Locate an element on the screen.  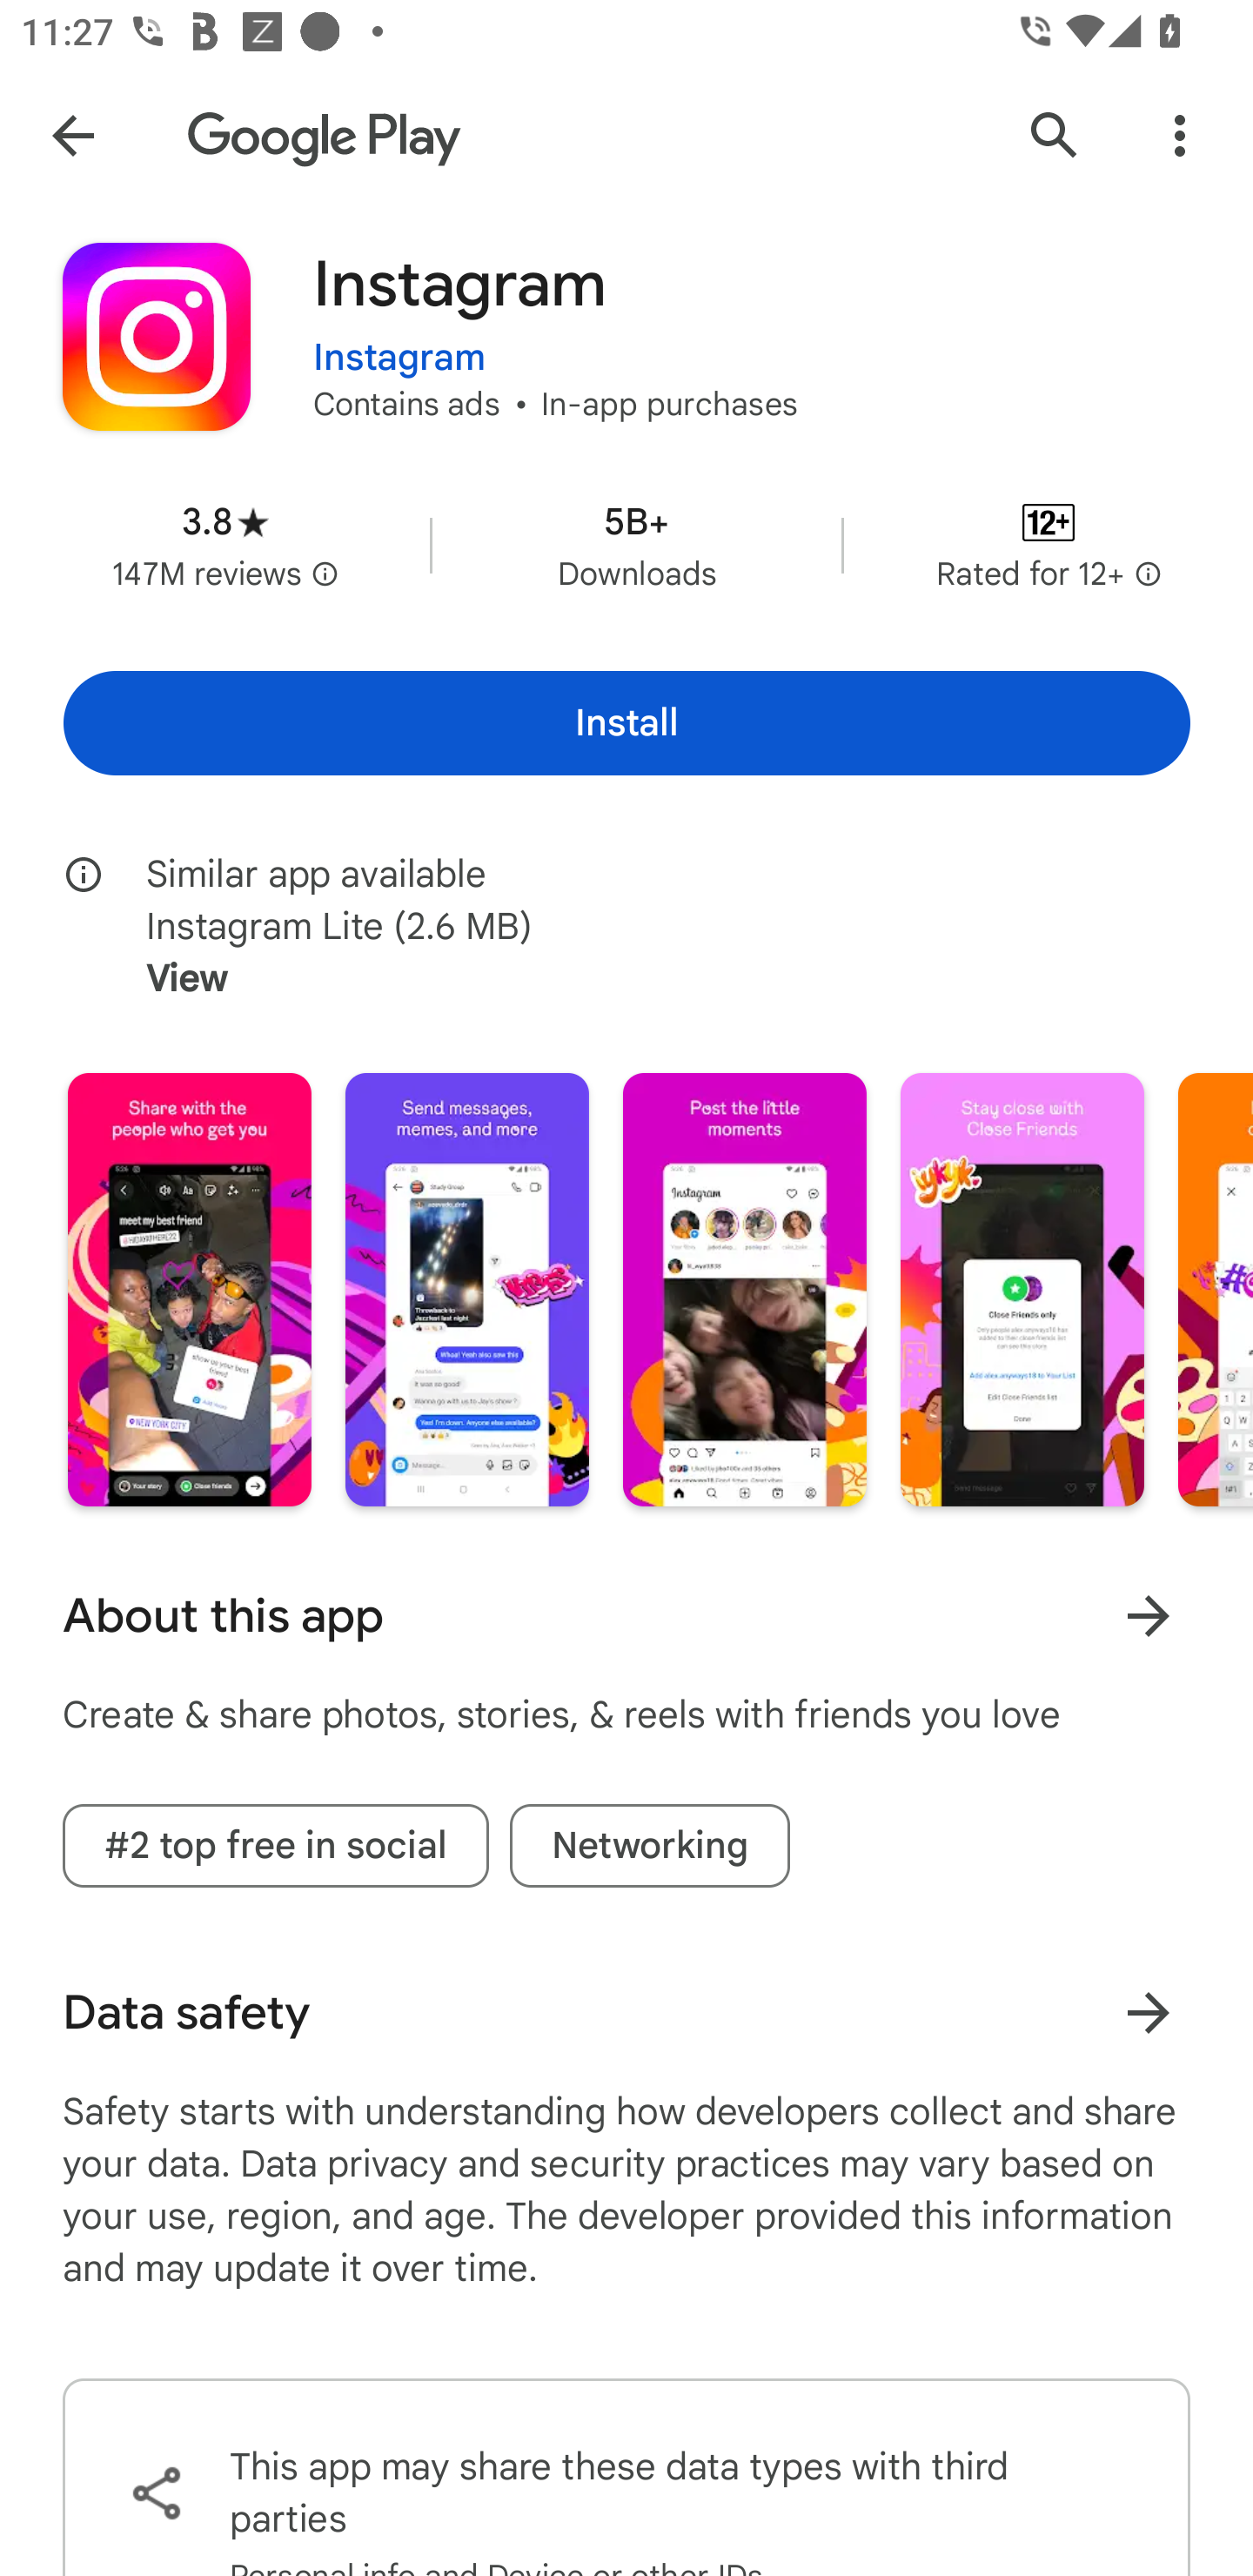
Learn more about data safety is located at coordinates (1149, 2012).